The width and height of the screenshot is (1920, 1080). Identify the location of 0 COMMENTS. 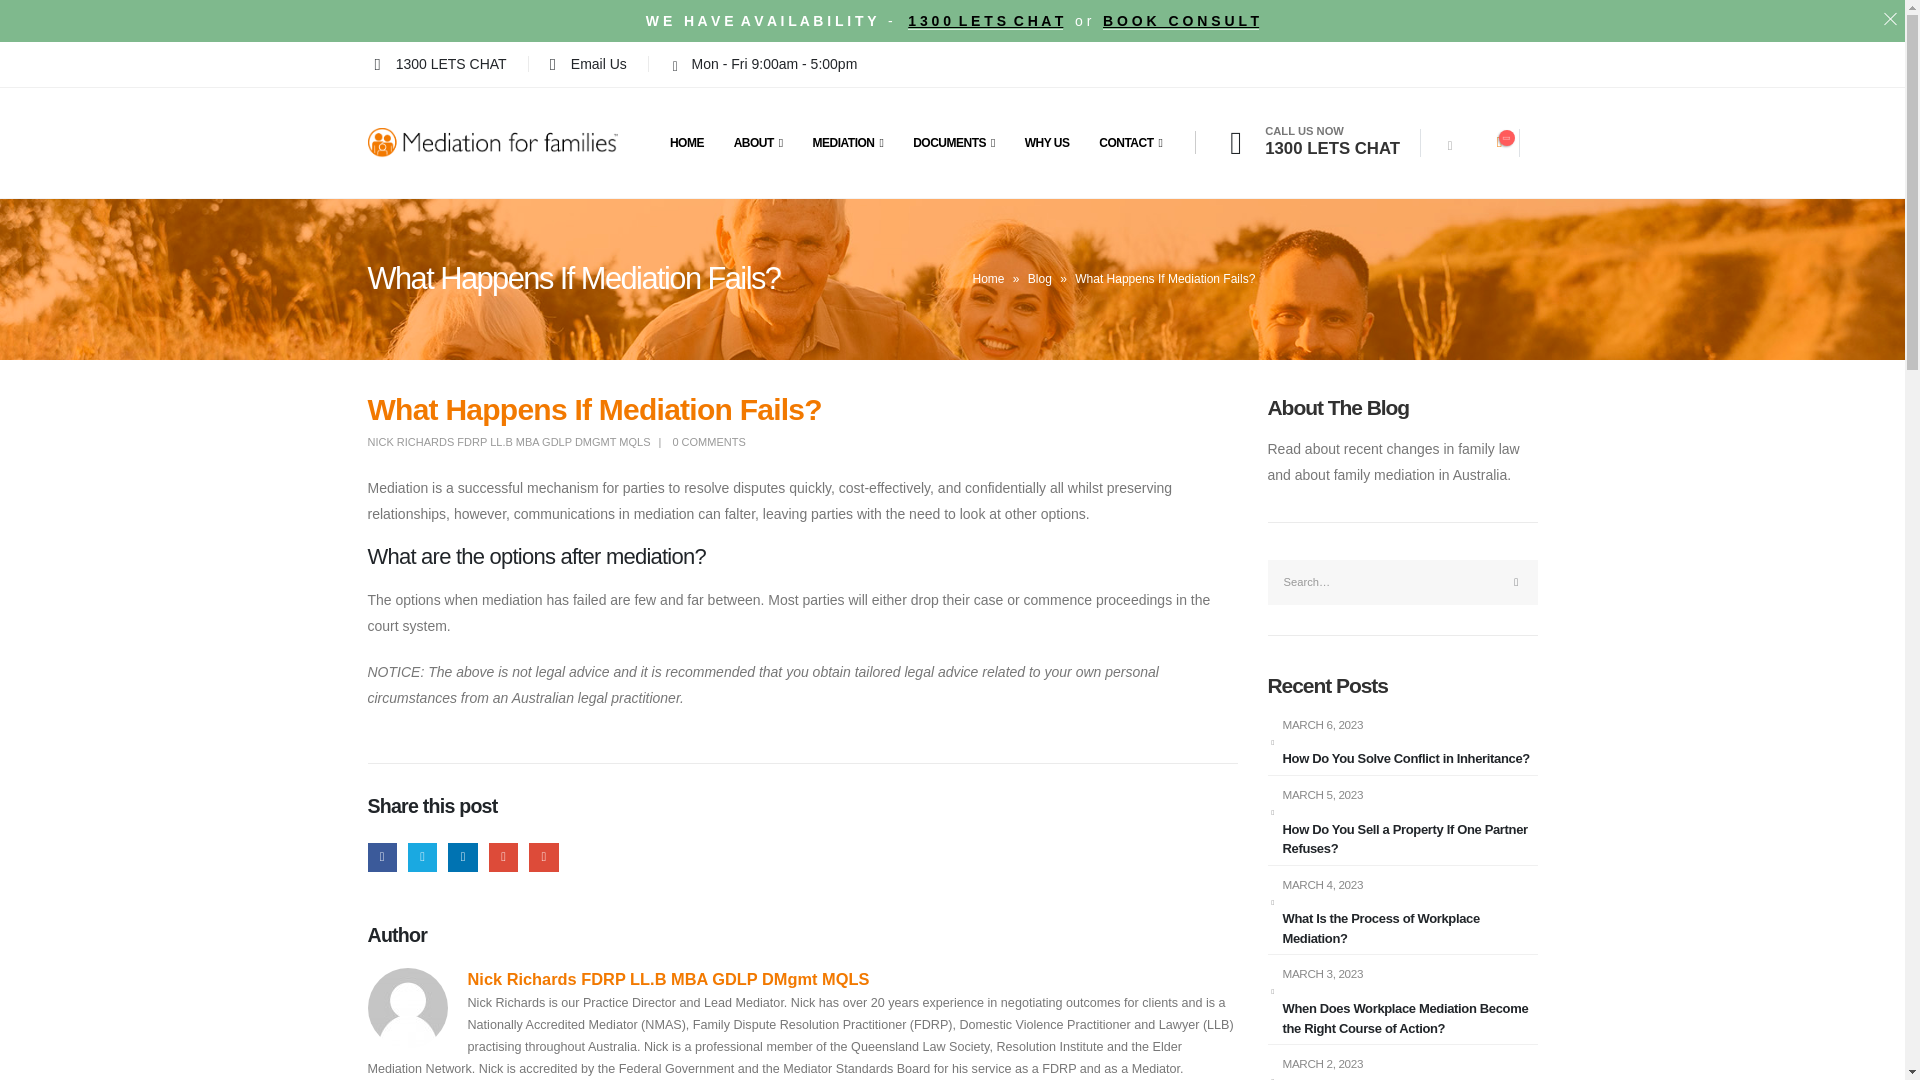
(708, 442).